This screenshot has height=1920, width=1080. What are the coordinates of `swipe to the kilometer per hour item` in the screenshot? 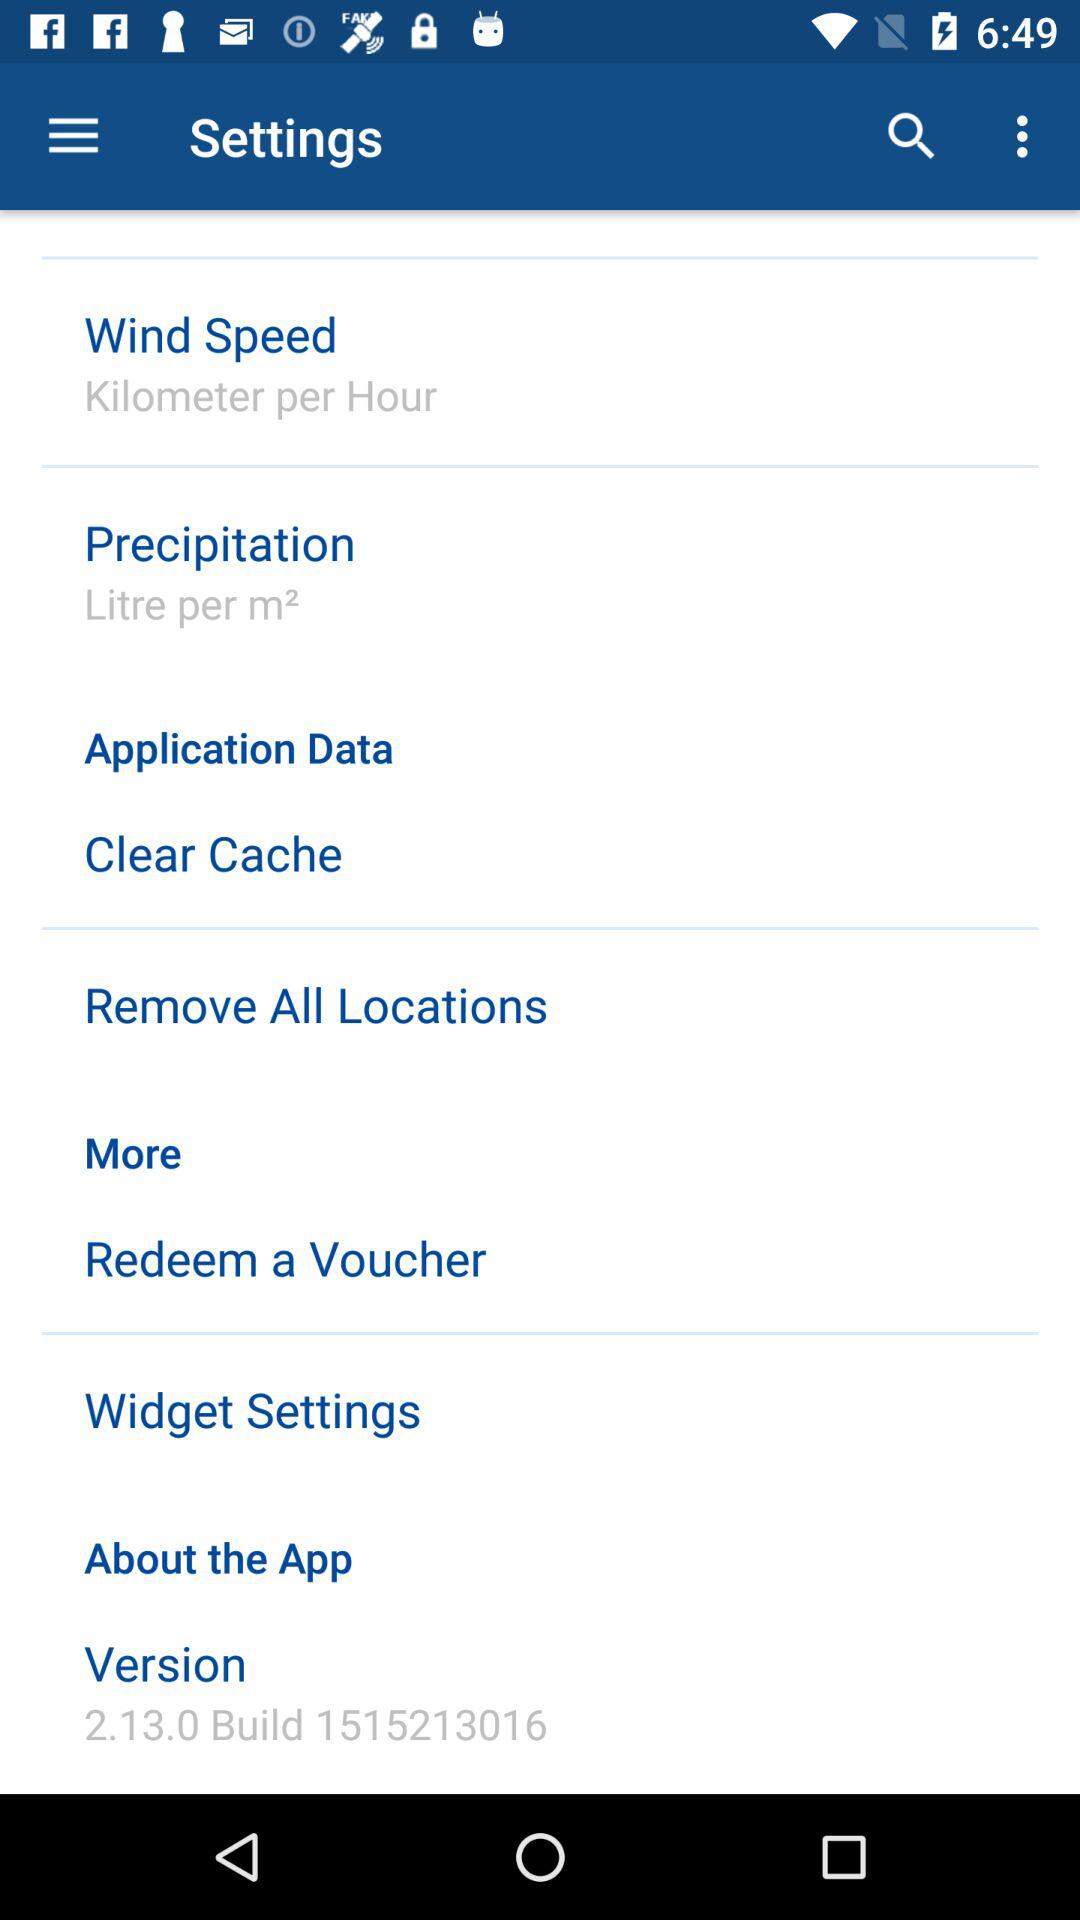 It's located at (260, 394).